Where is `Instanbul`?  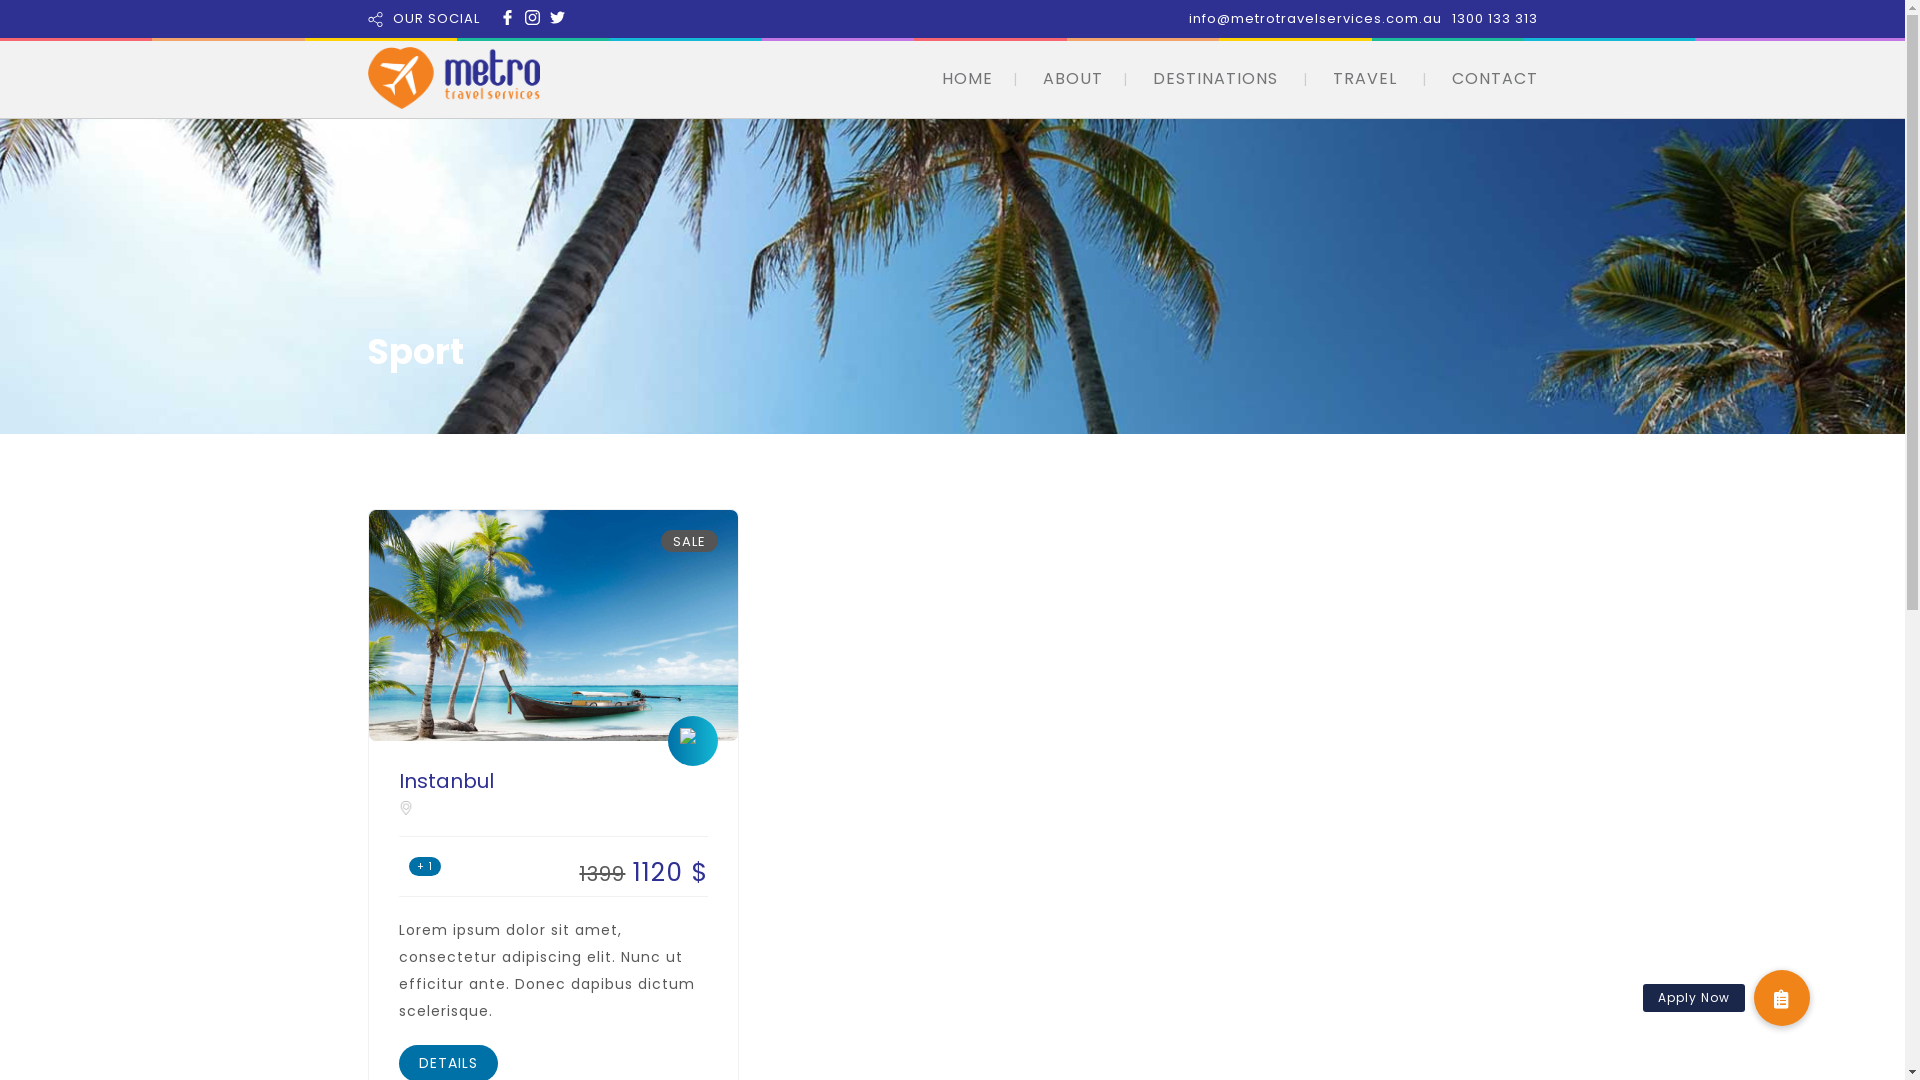 Instanbul is located at coordinates (553, 781).